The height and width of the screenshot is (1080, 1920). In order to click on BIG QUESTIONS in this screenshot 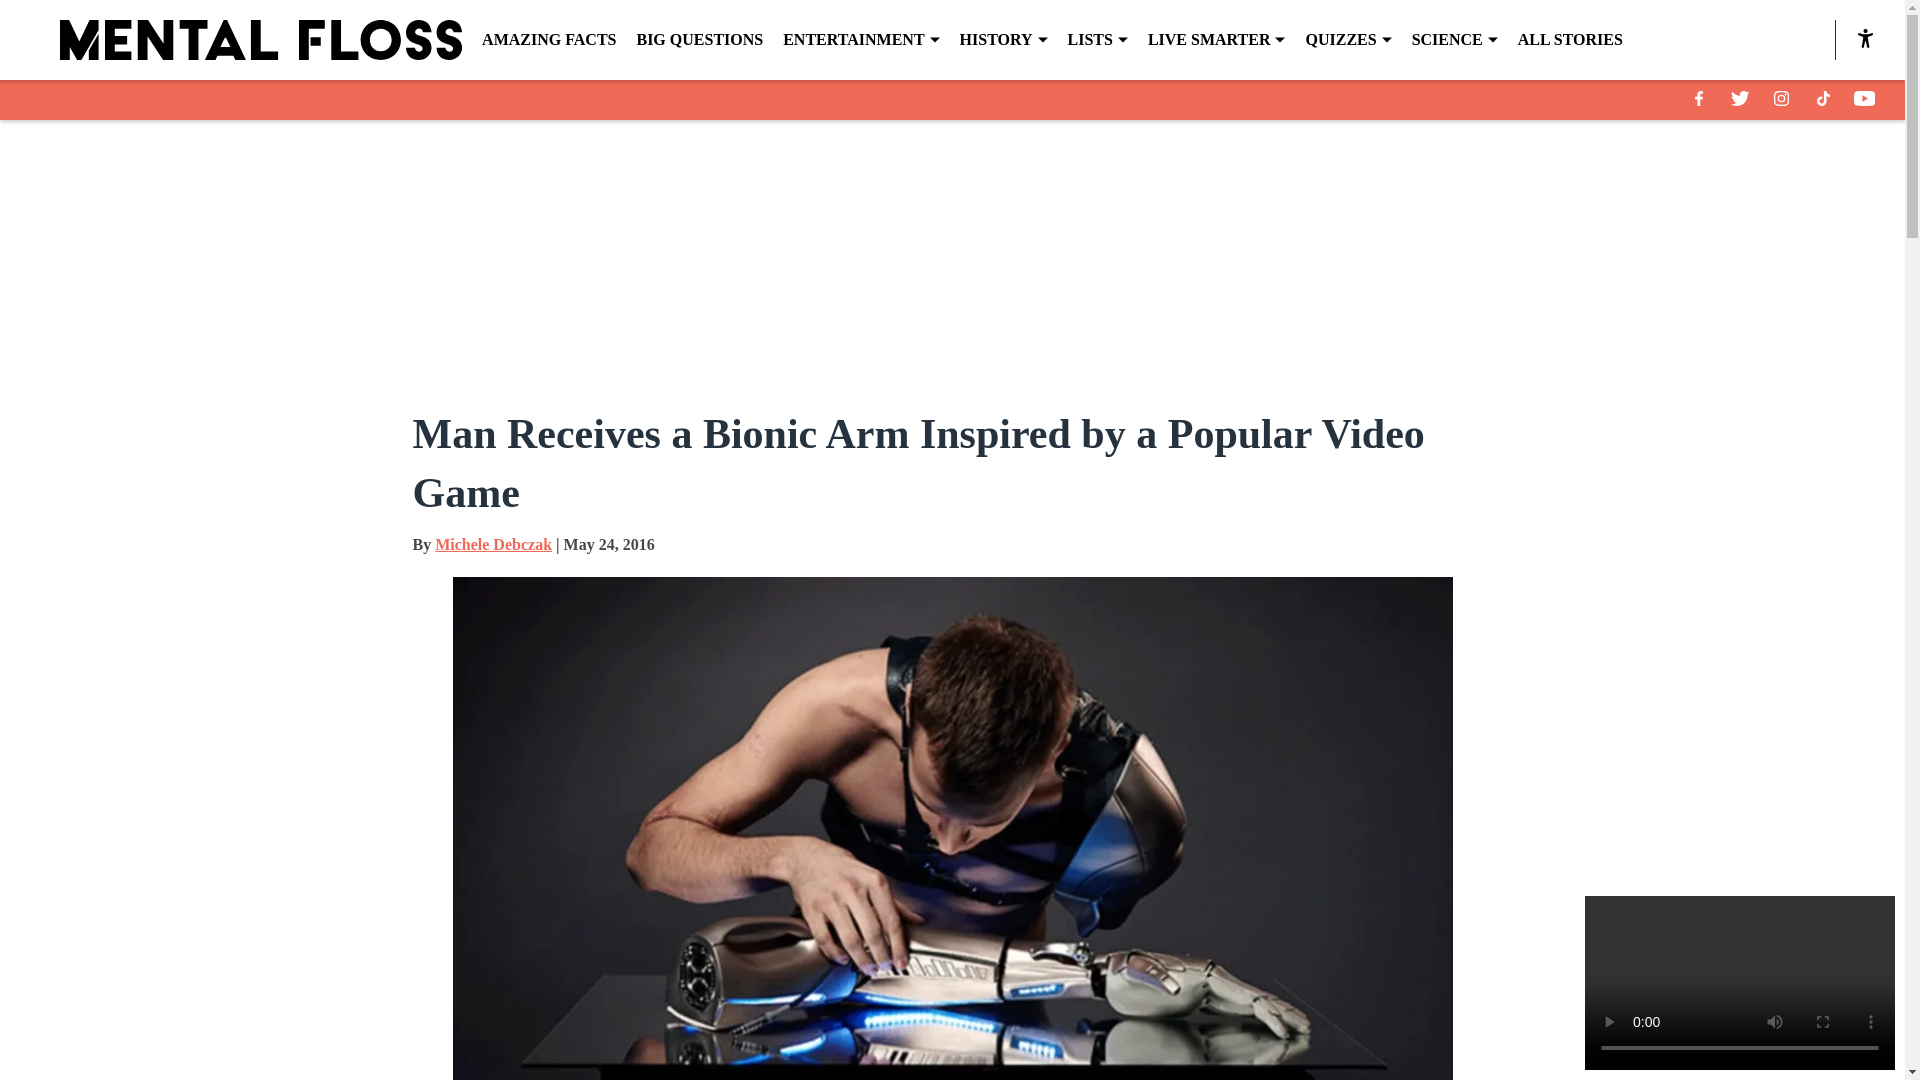, I will do `click(698, 40)`.